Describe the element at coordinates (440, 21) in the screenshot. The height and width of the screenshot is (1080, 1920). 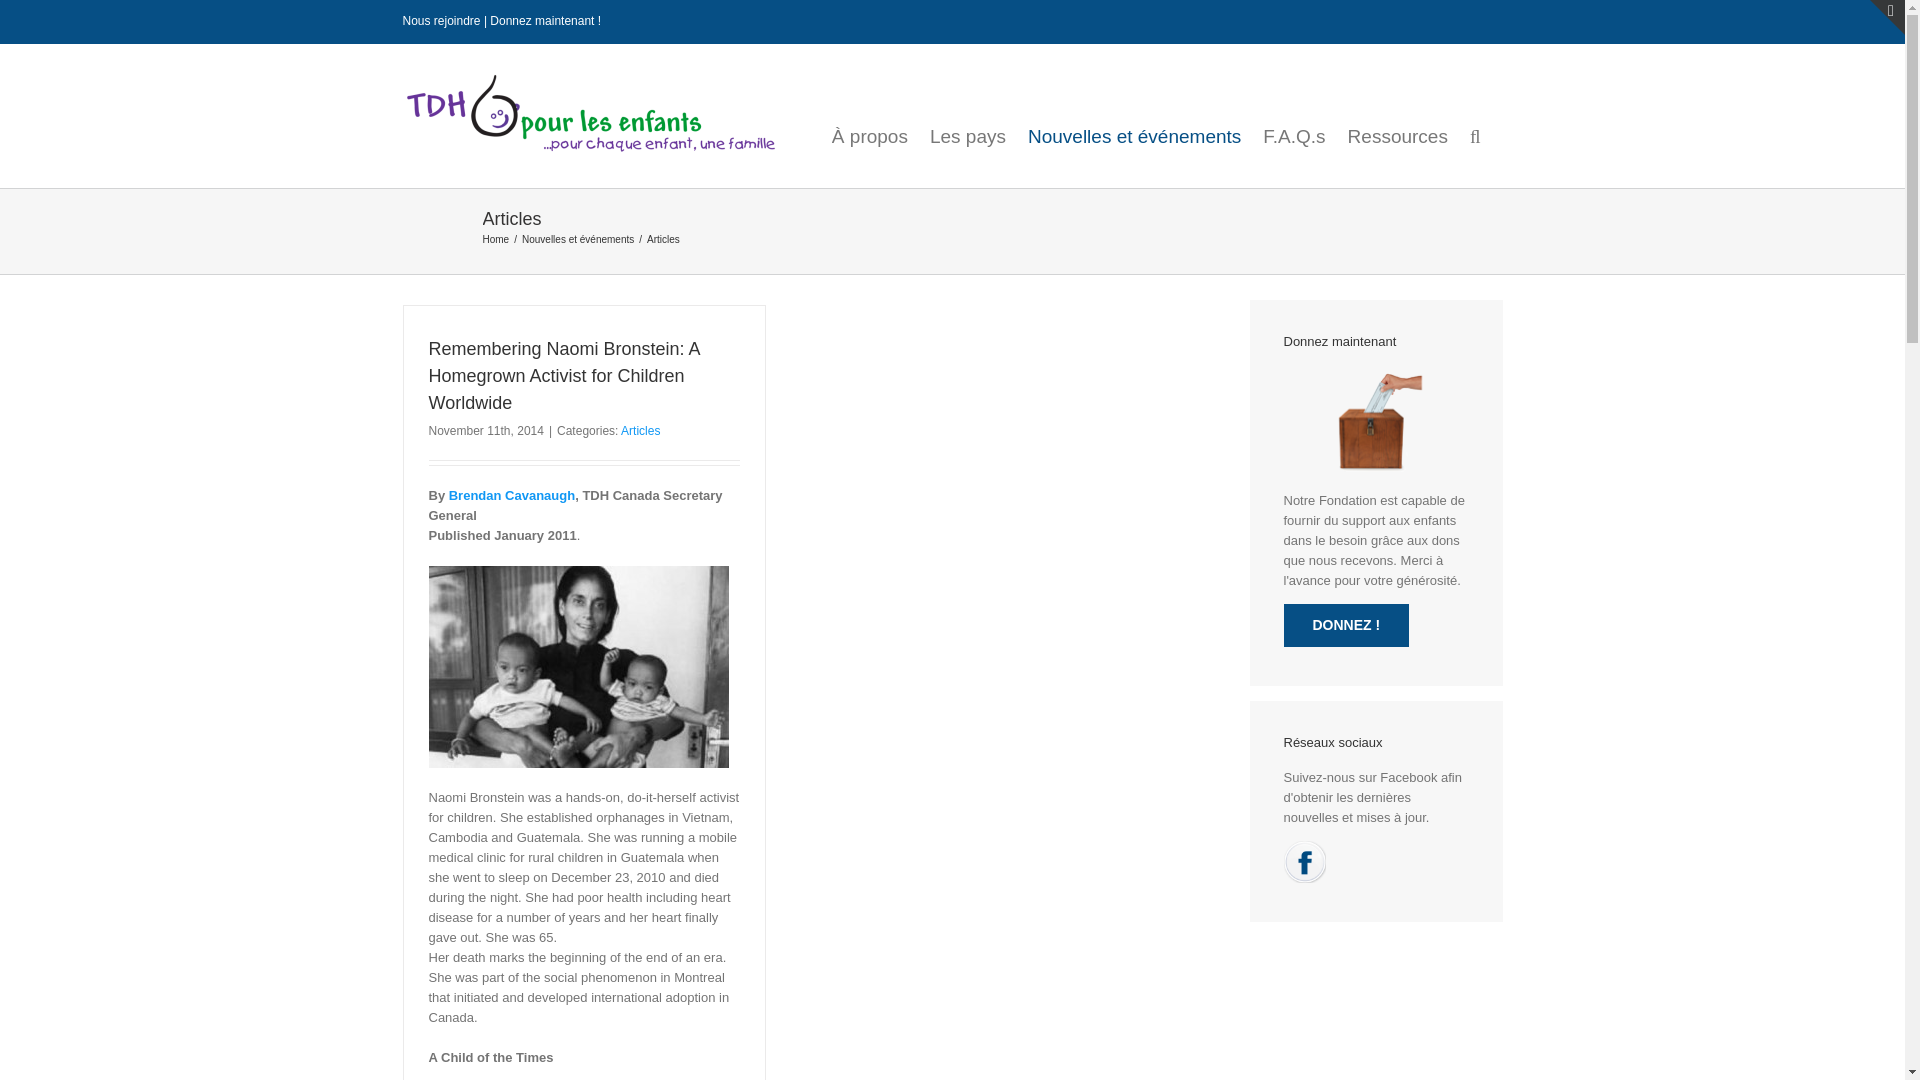
I see `Nous rejoindre` at that location.